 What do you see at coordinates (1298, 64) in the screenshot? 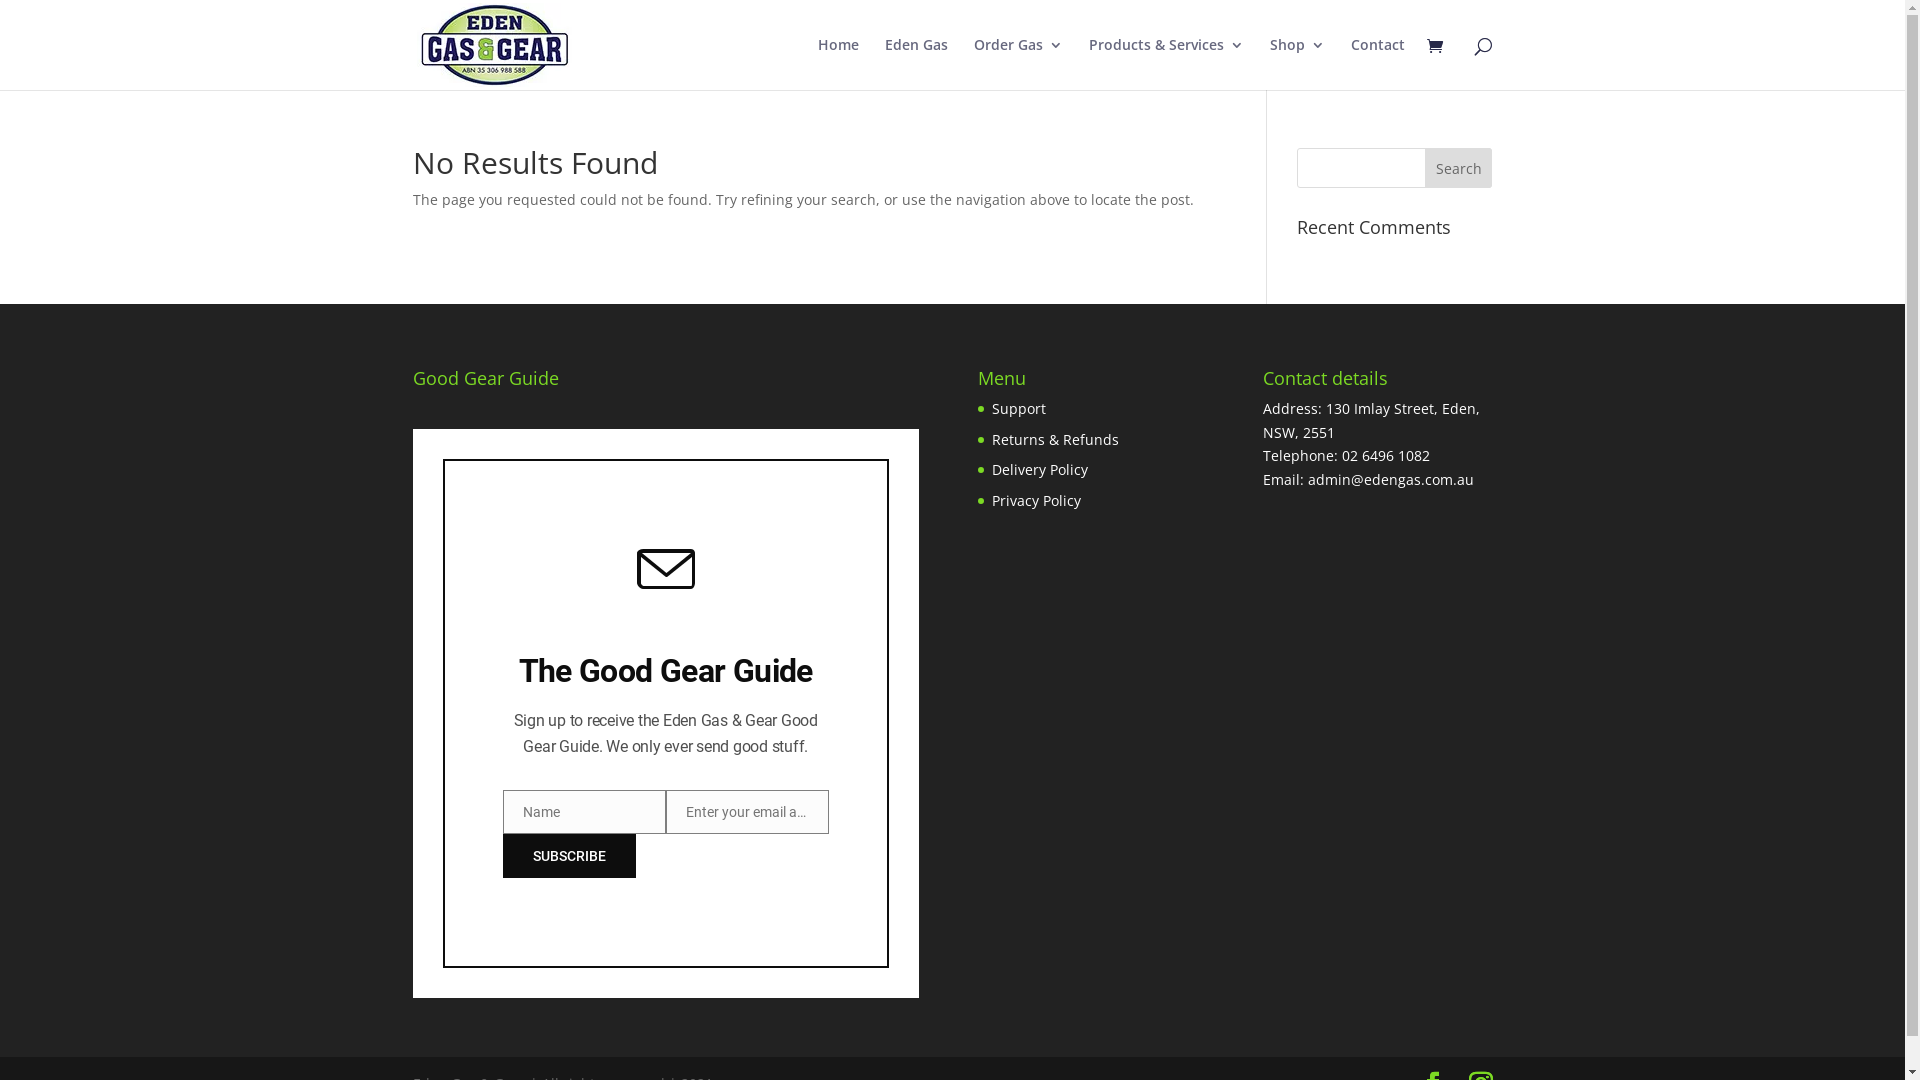
I see `Shop` at bounding box center [1298, 64].